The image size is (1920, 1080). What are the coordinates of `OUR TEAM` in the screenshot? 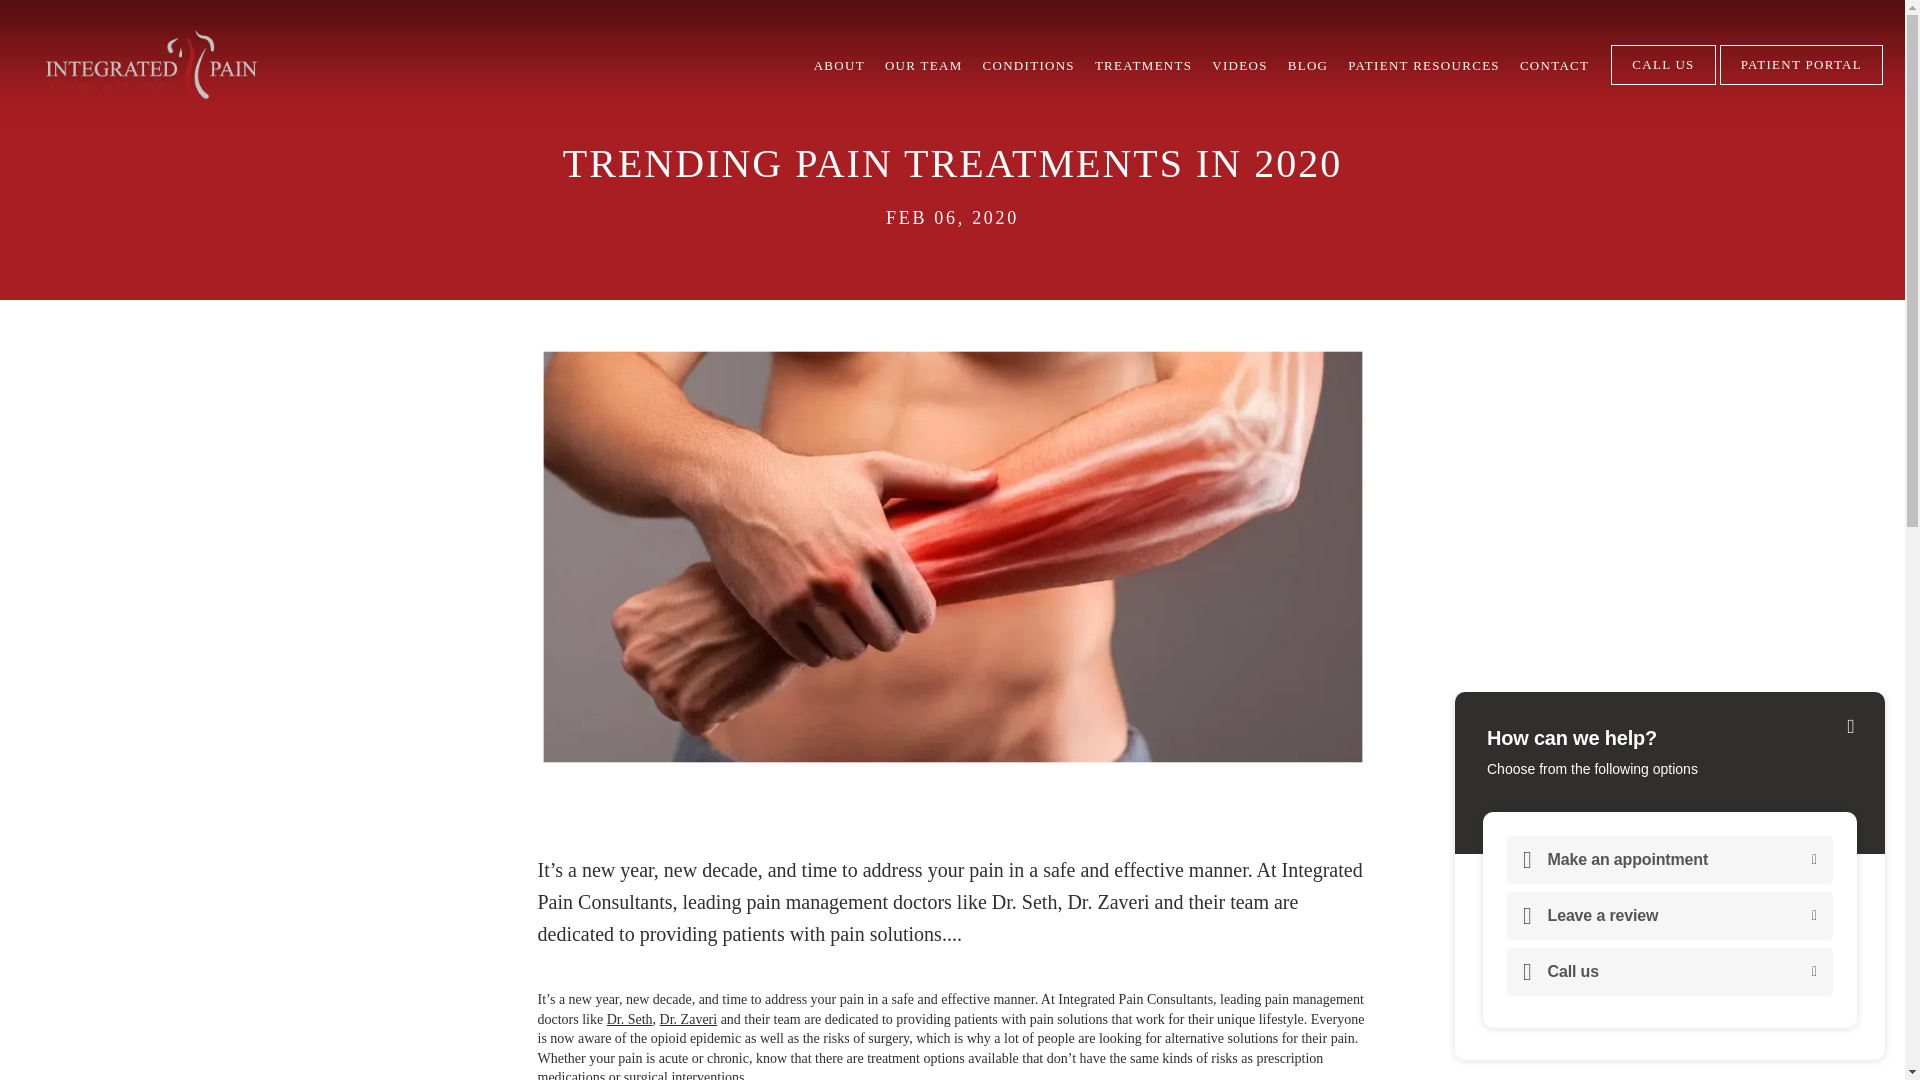 It's located at (924, 66).